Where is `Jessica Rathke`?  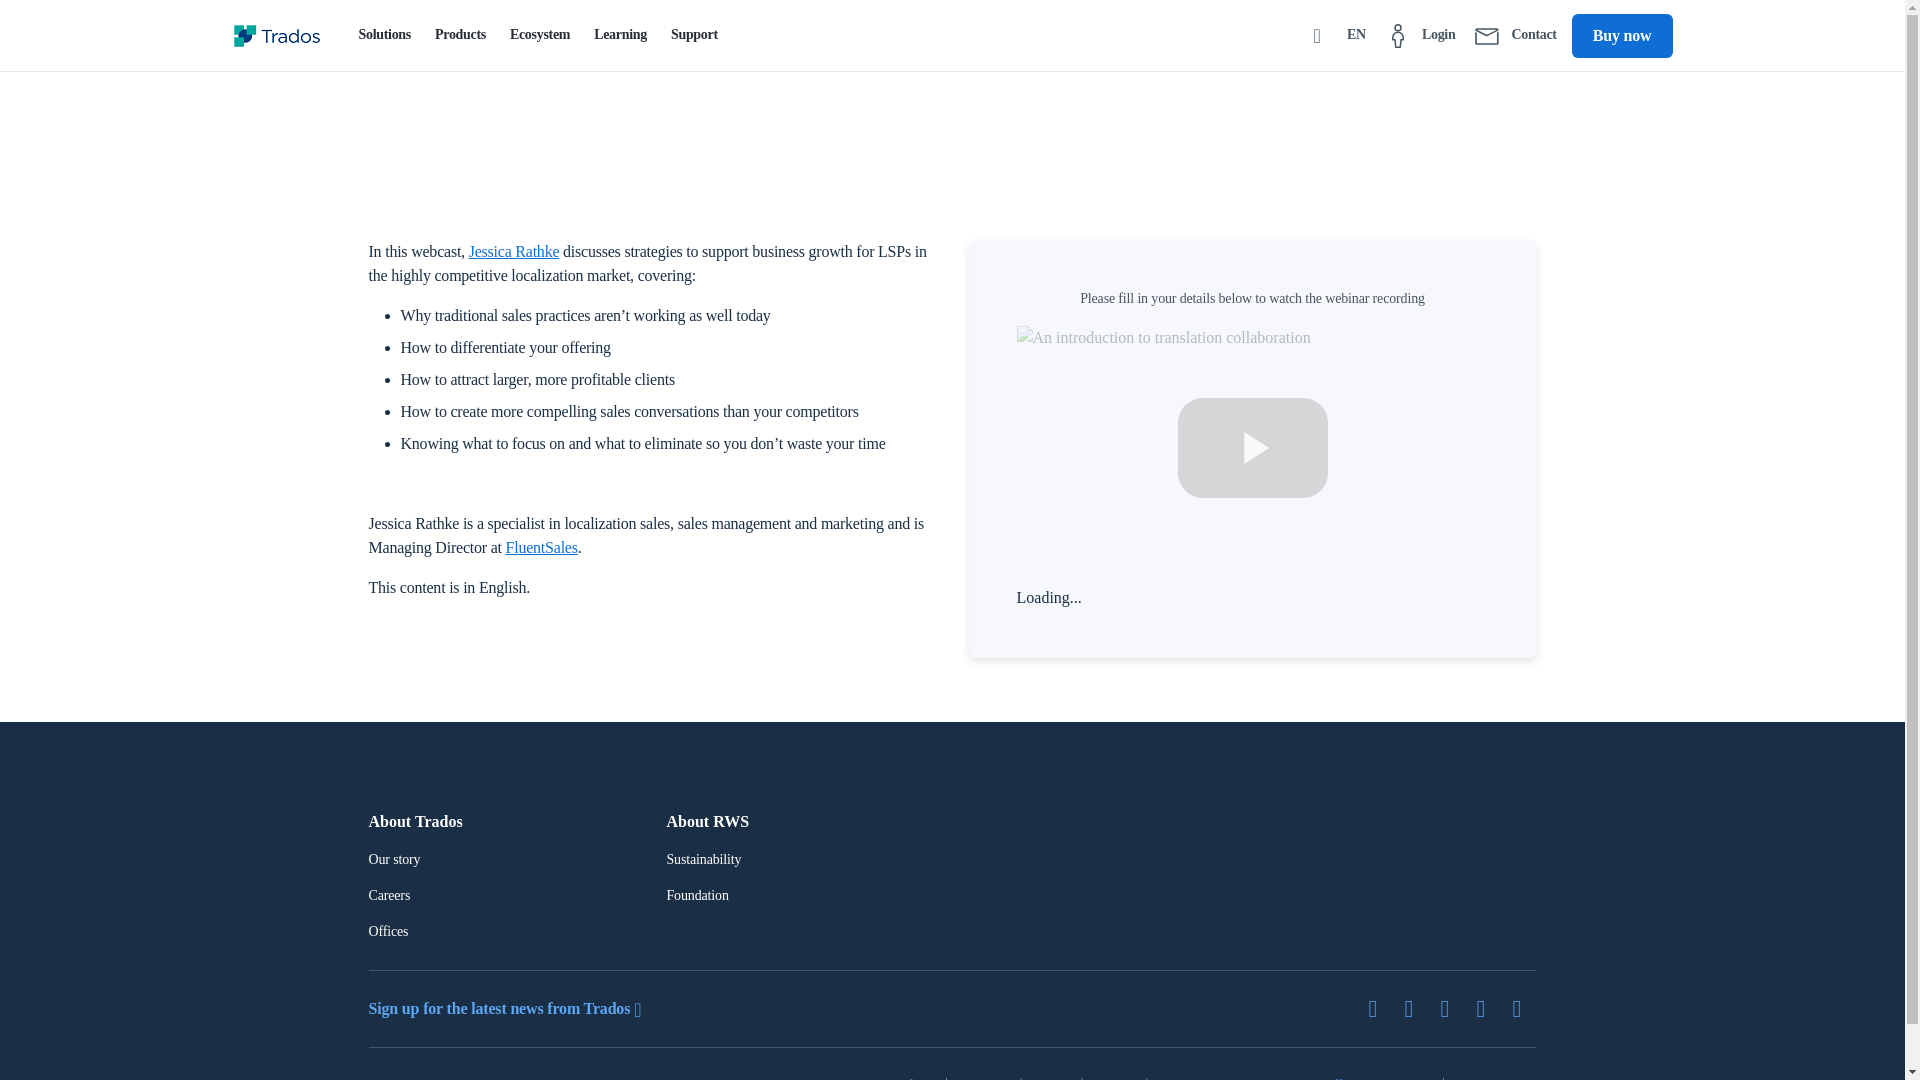
Jessica Rathke is located at coordinates (514, 252).